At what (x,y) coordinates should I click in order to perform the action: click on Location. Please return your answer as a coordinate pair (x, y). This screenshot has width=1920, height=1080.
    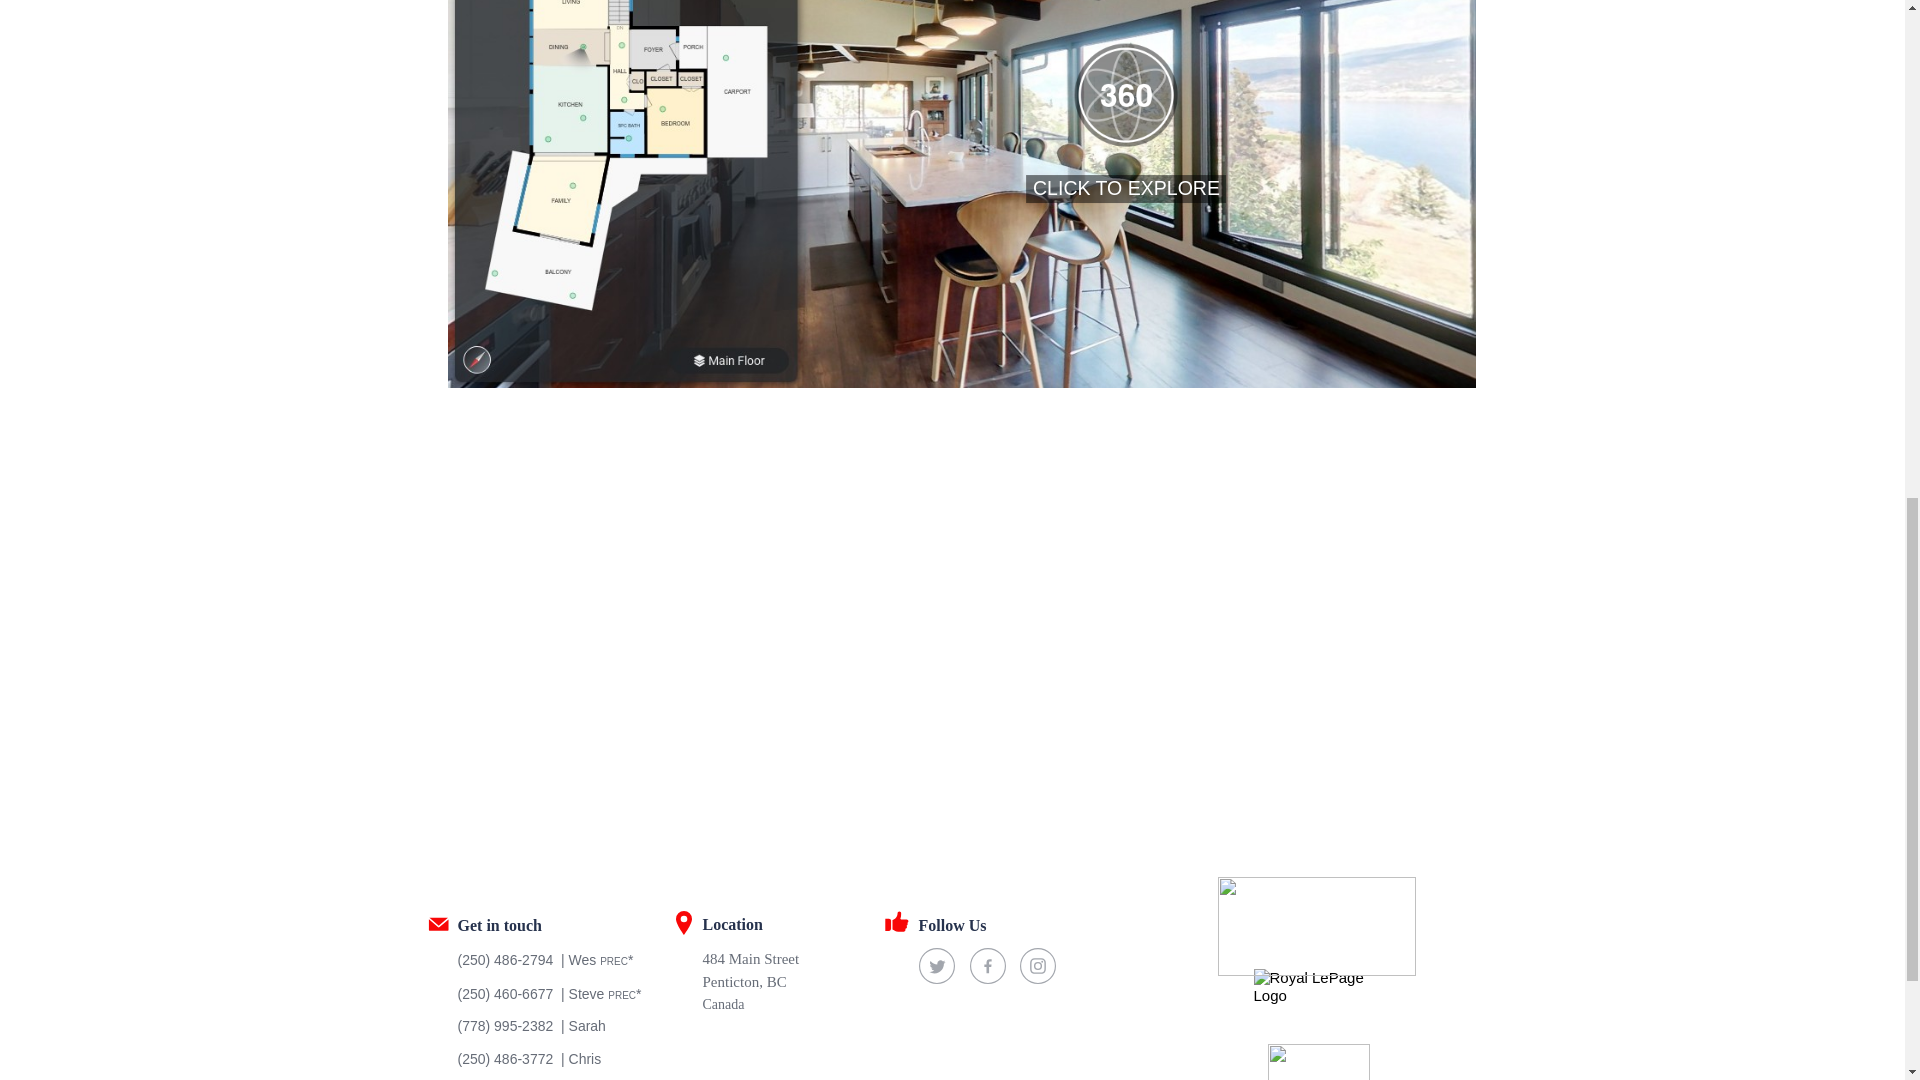
    Looking at the image, I should click on (786, 923).